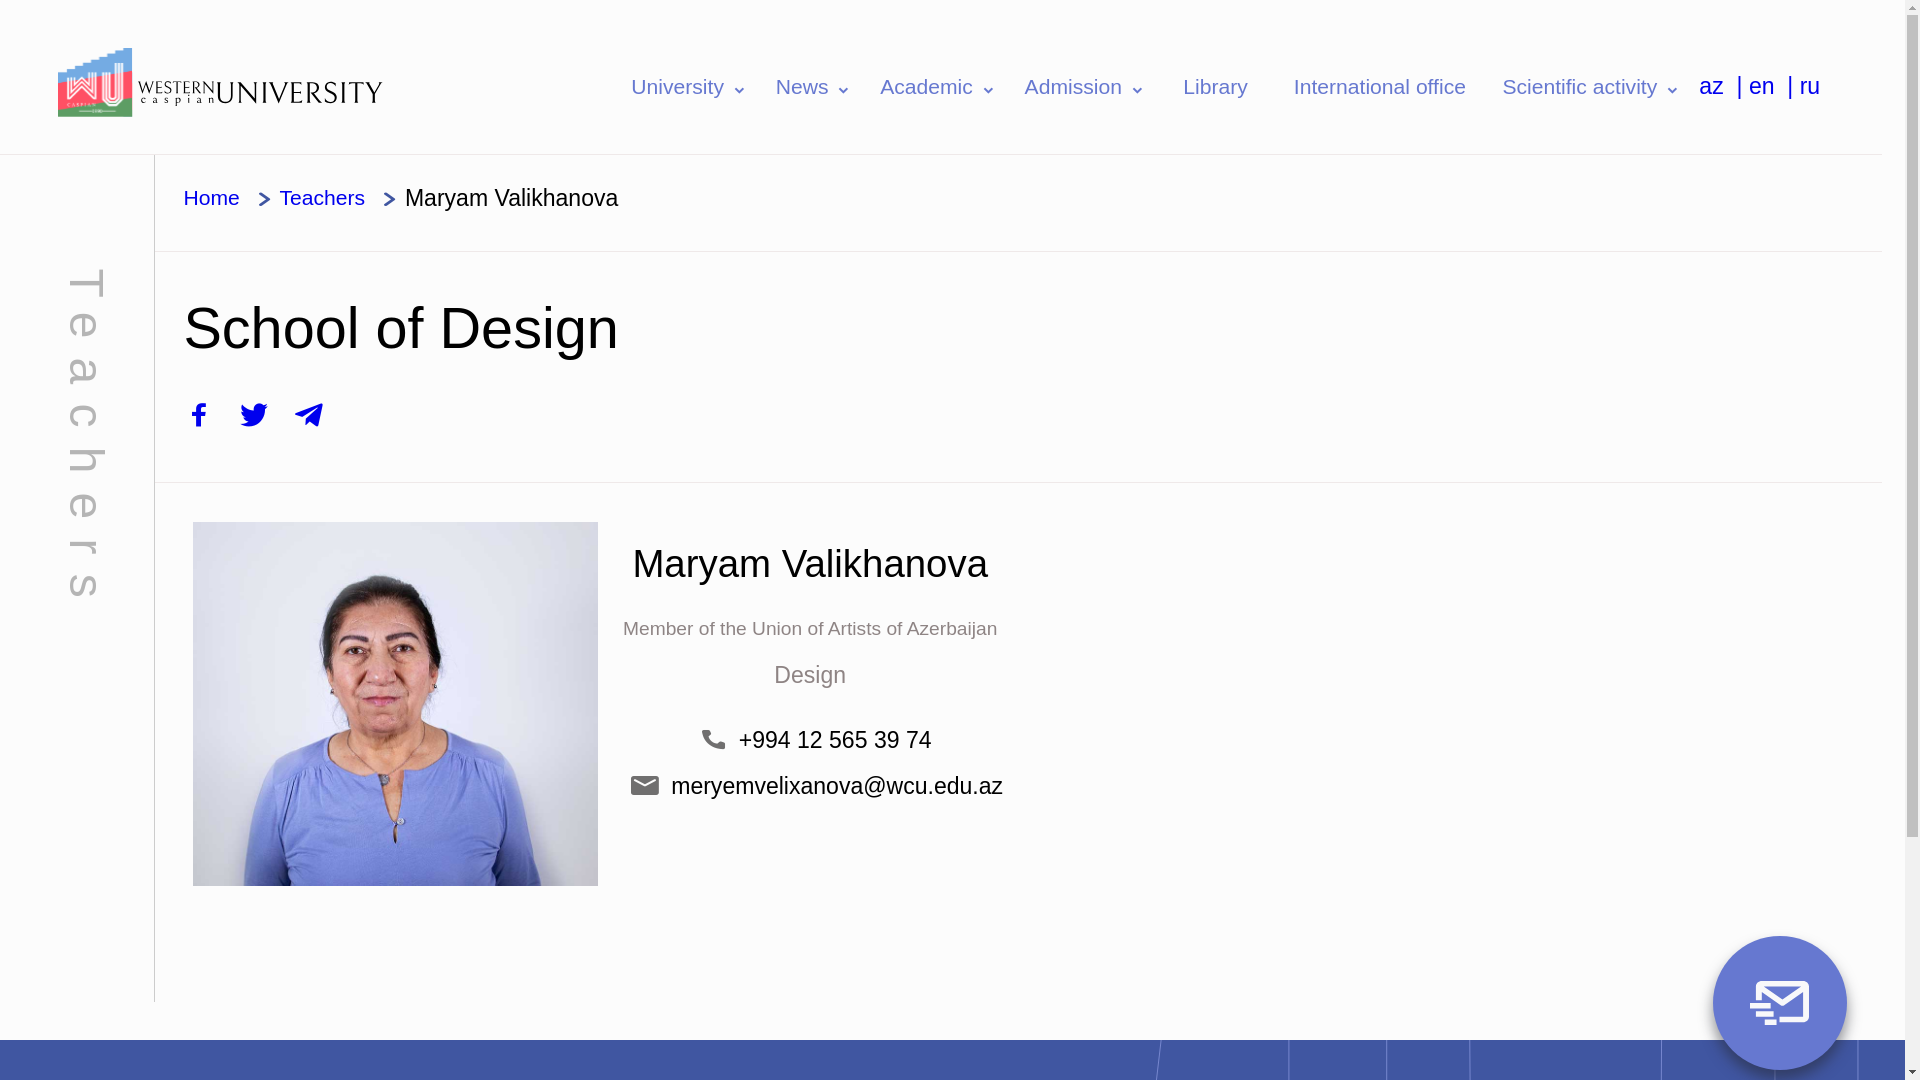  I want to click on Home, so click(211, 198).